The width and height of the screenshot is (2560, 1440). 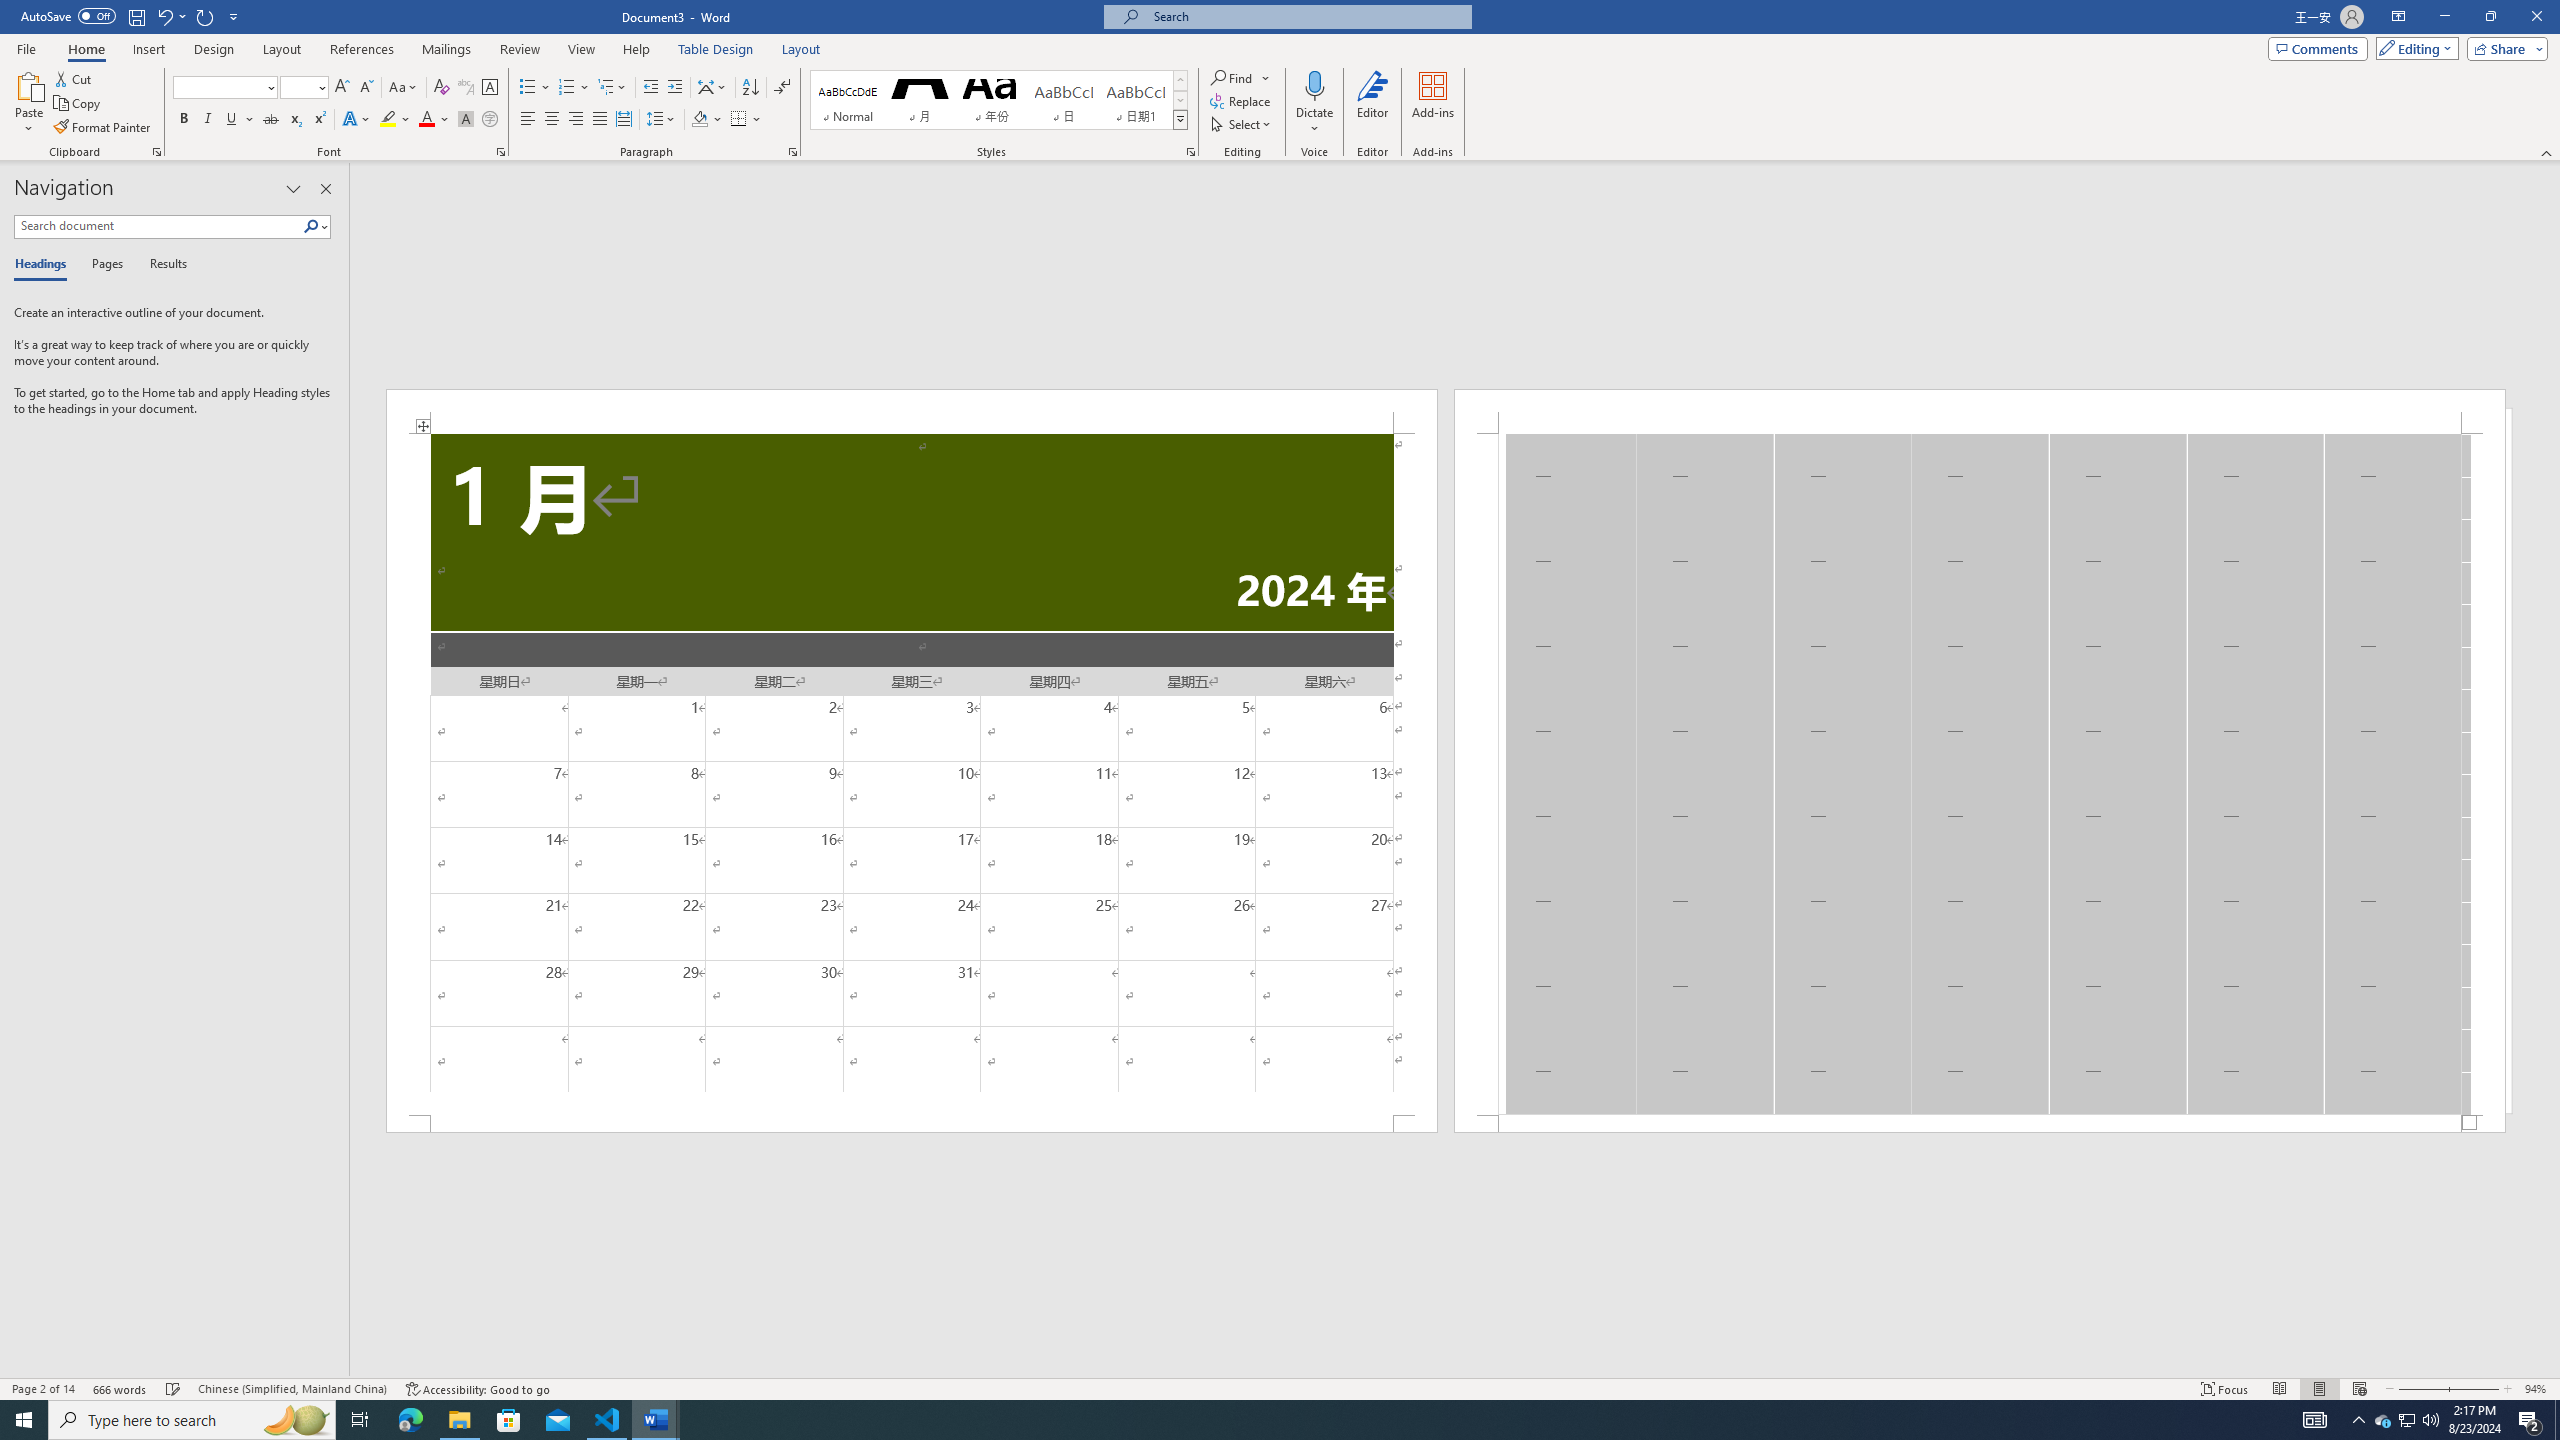 I want to click on Task Pane Options, so click(x=294, y=189).